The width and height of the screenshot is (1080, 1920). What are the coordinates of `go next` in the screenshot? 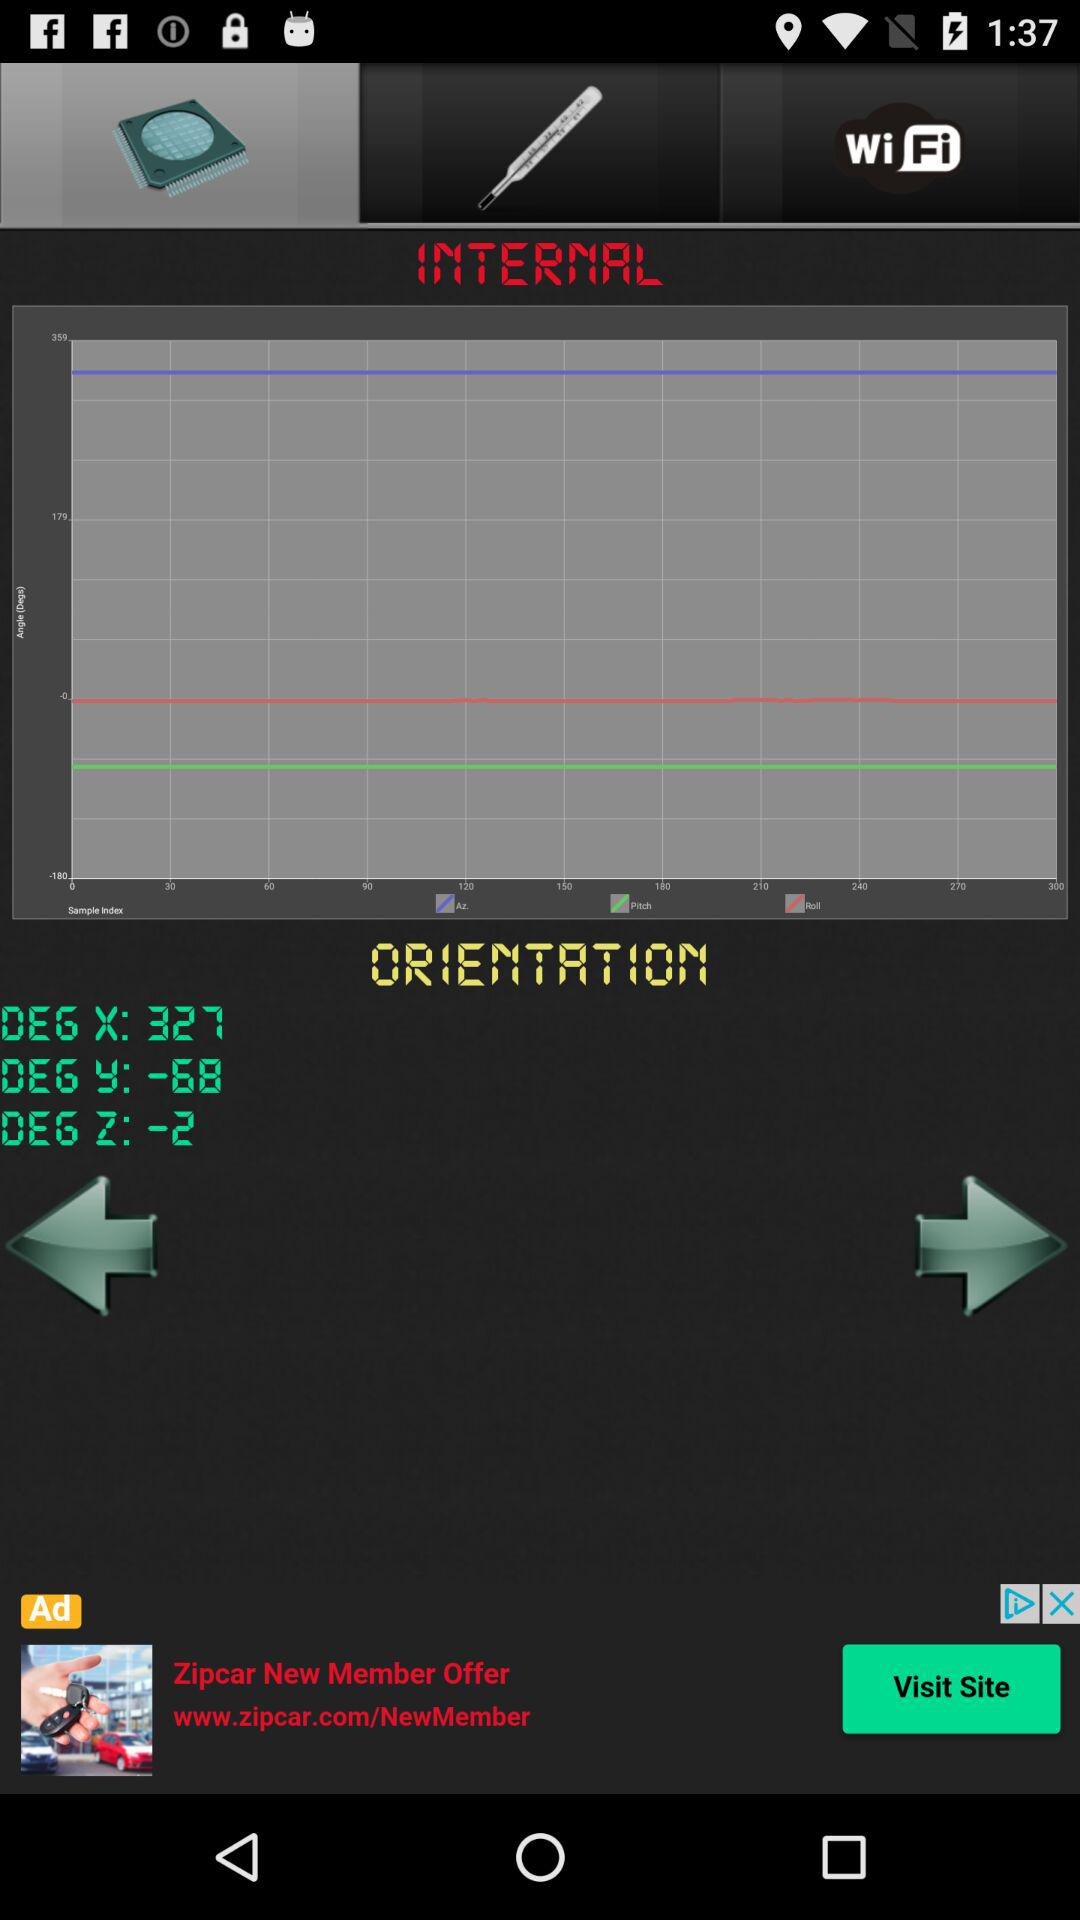 It's located at (988, 1245).